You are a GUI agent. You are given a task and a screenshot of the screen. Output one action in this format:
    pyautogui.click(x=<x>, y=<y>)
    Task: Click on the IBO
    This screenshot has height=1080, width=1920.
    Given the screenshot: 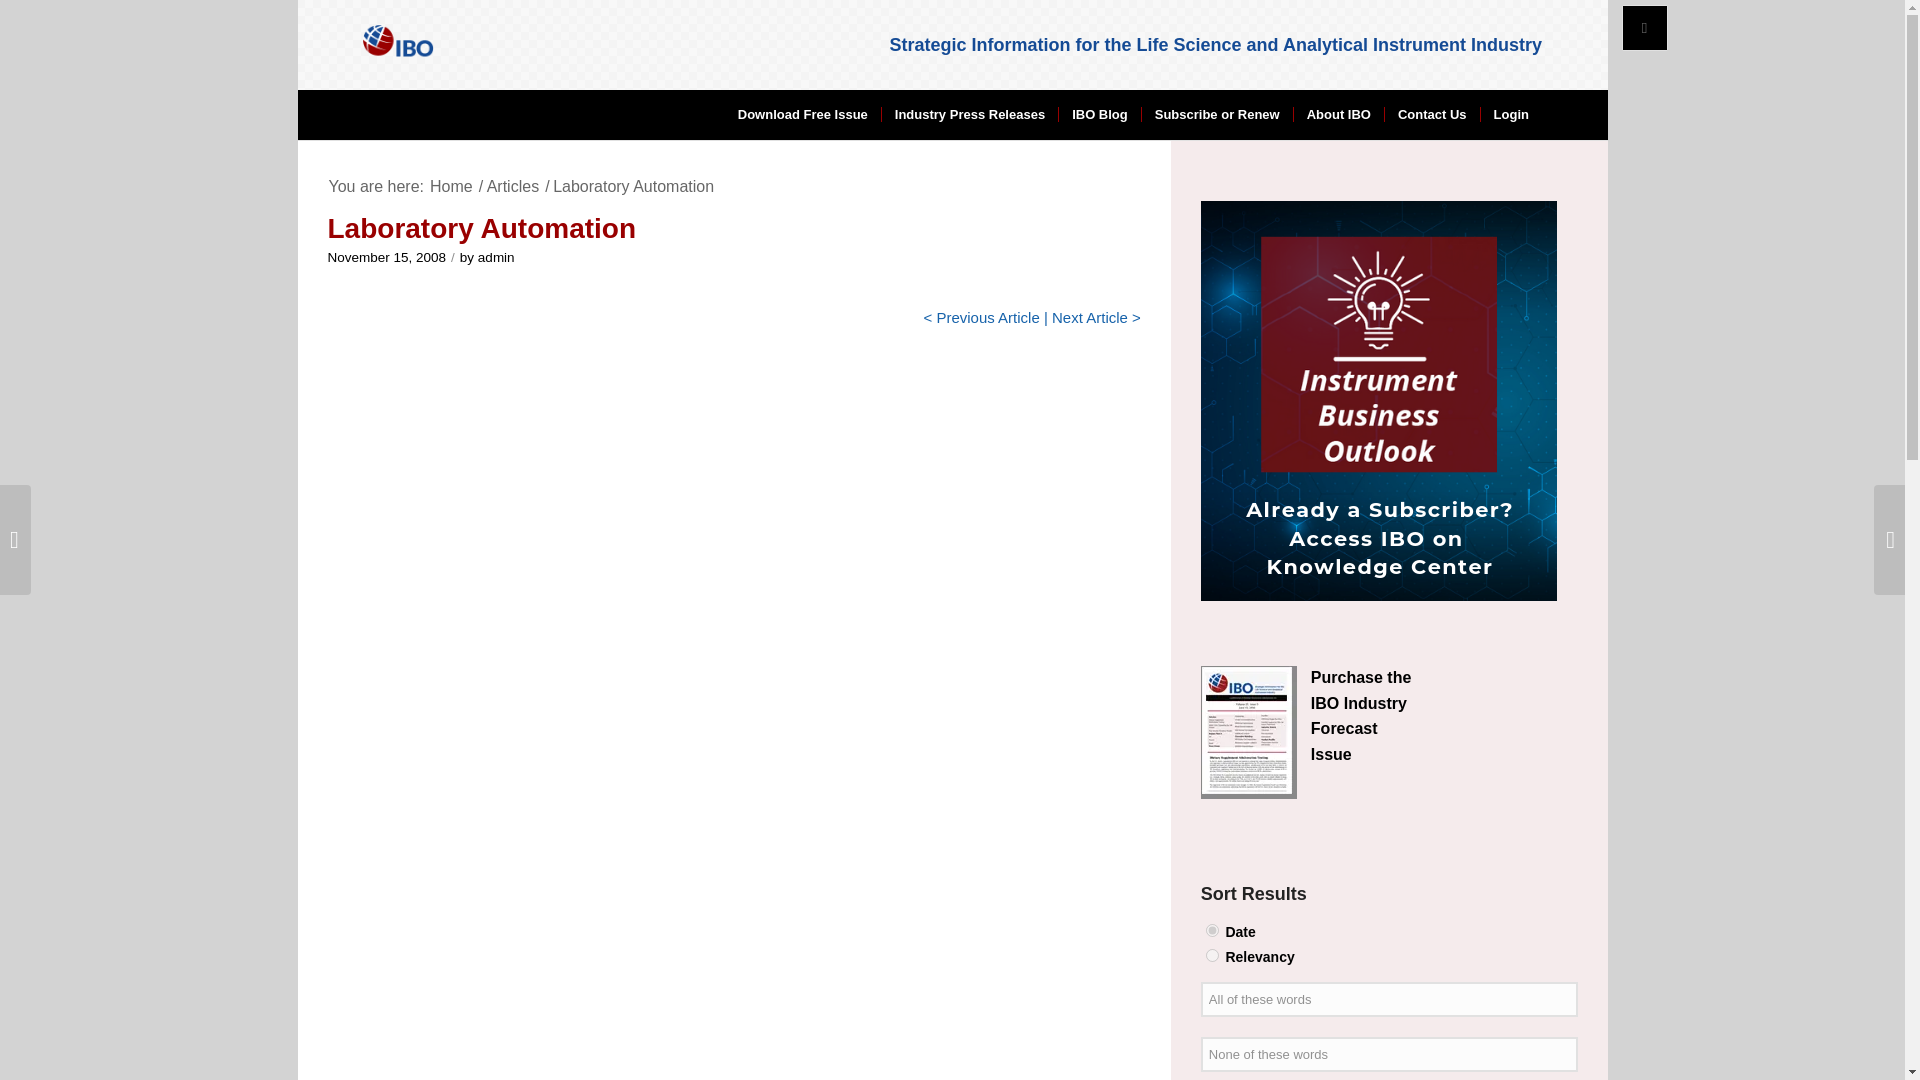 What is the action you would take?
    pyautogui.click(x=451, y=186)
    